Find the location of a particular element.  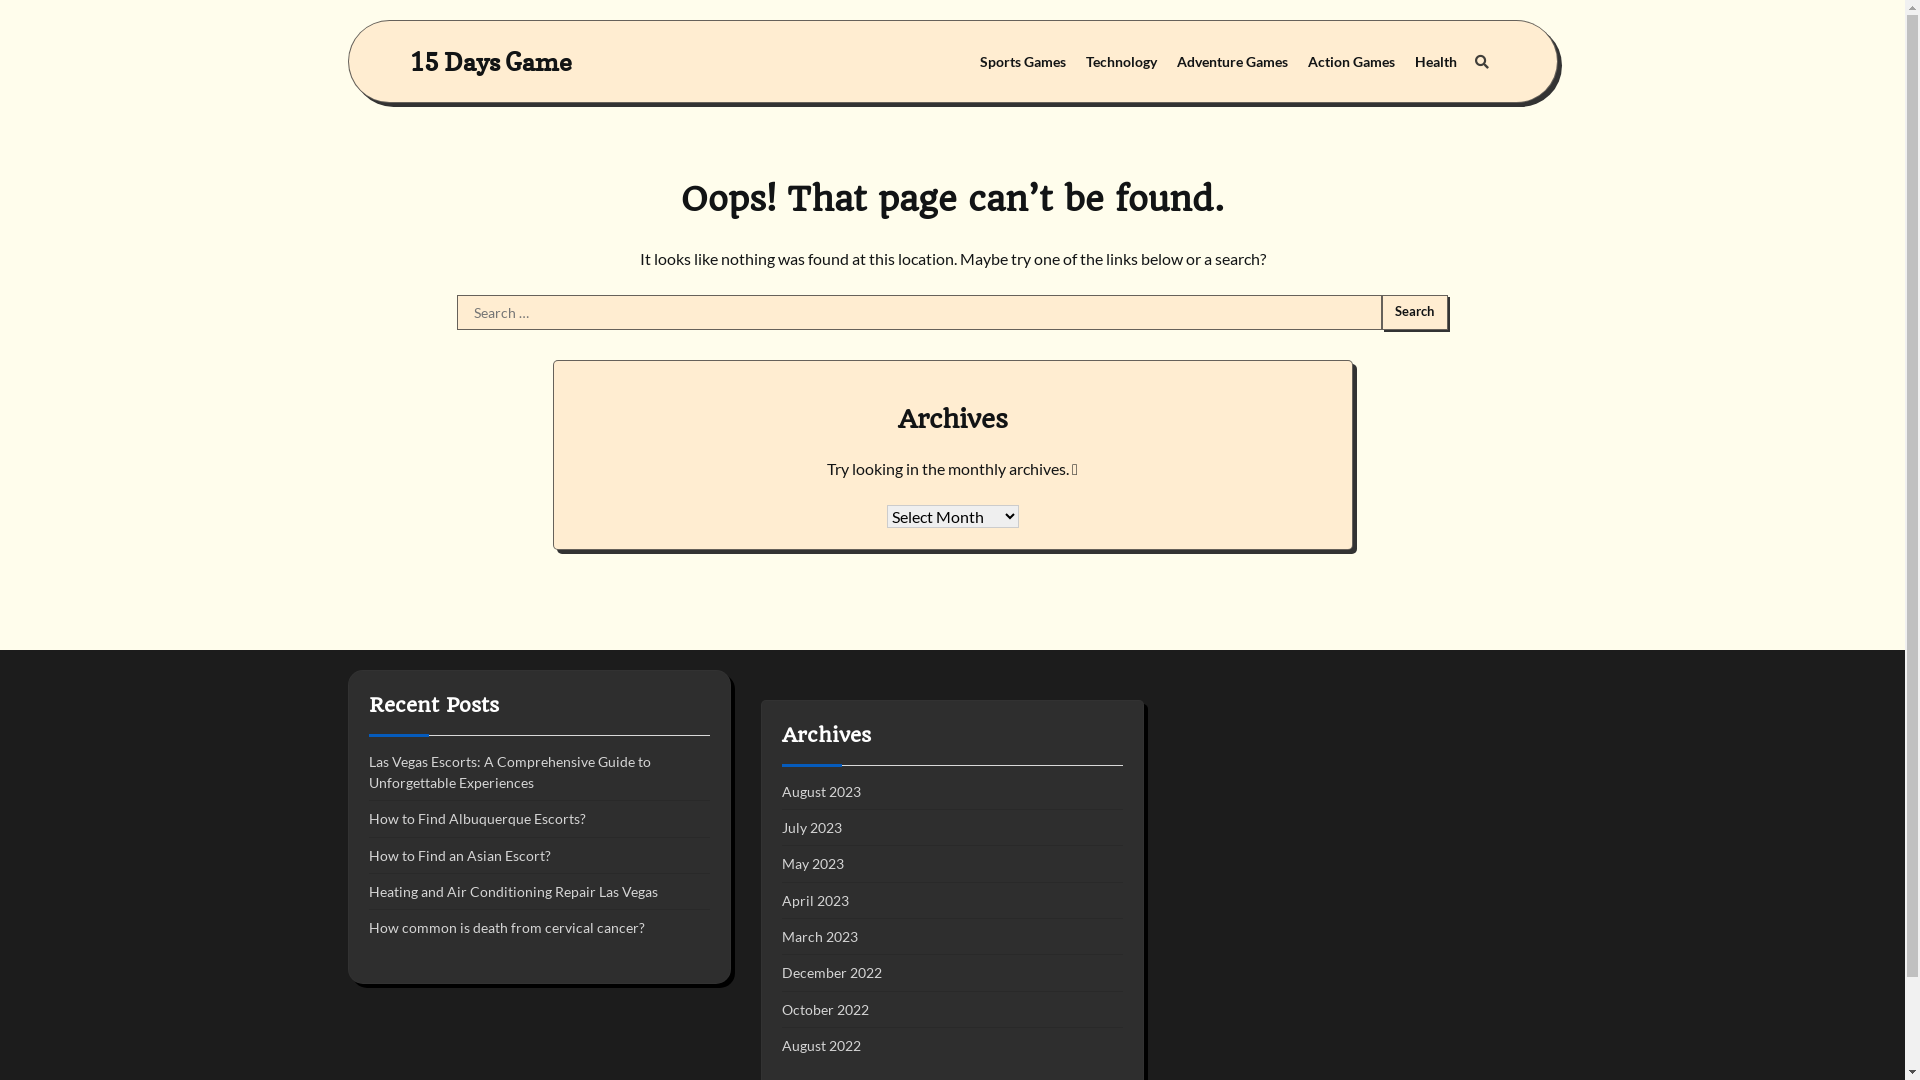

August 2023 is located at coordinates (822, 792).